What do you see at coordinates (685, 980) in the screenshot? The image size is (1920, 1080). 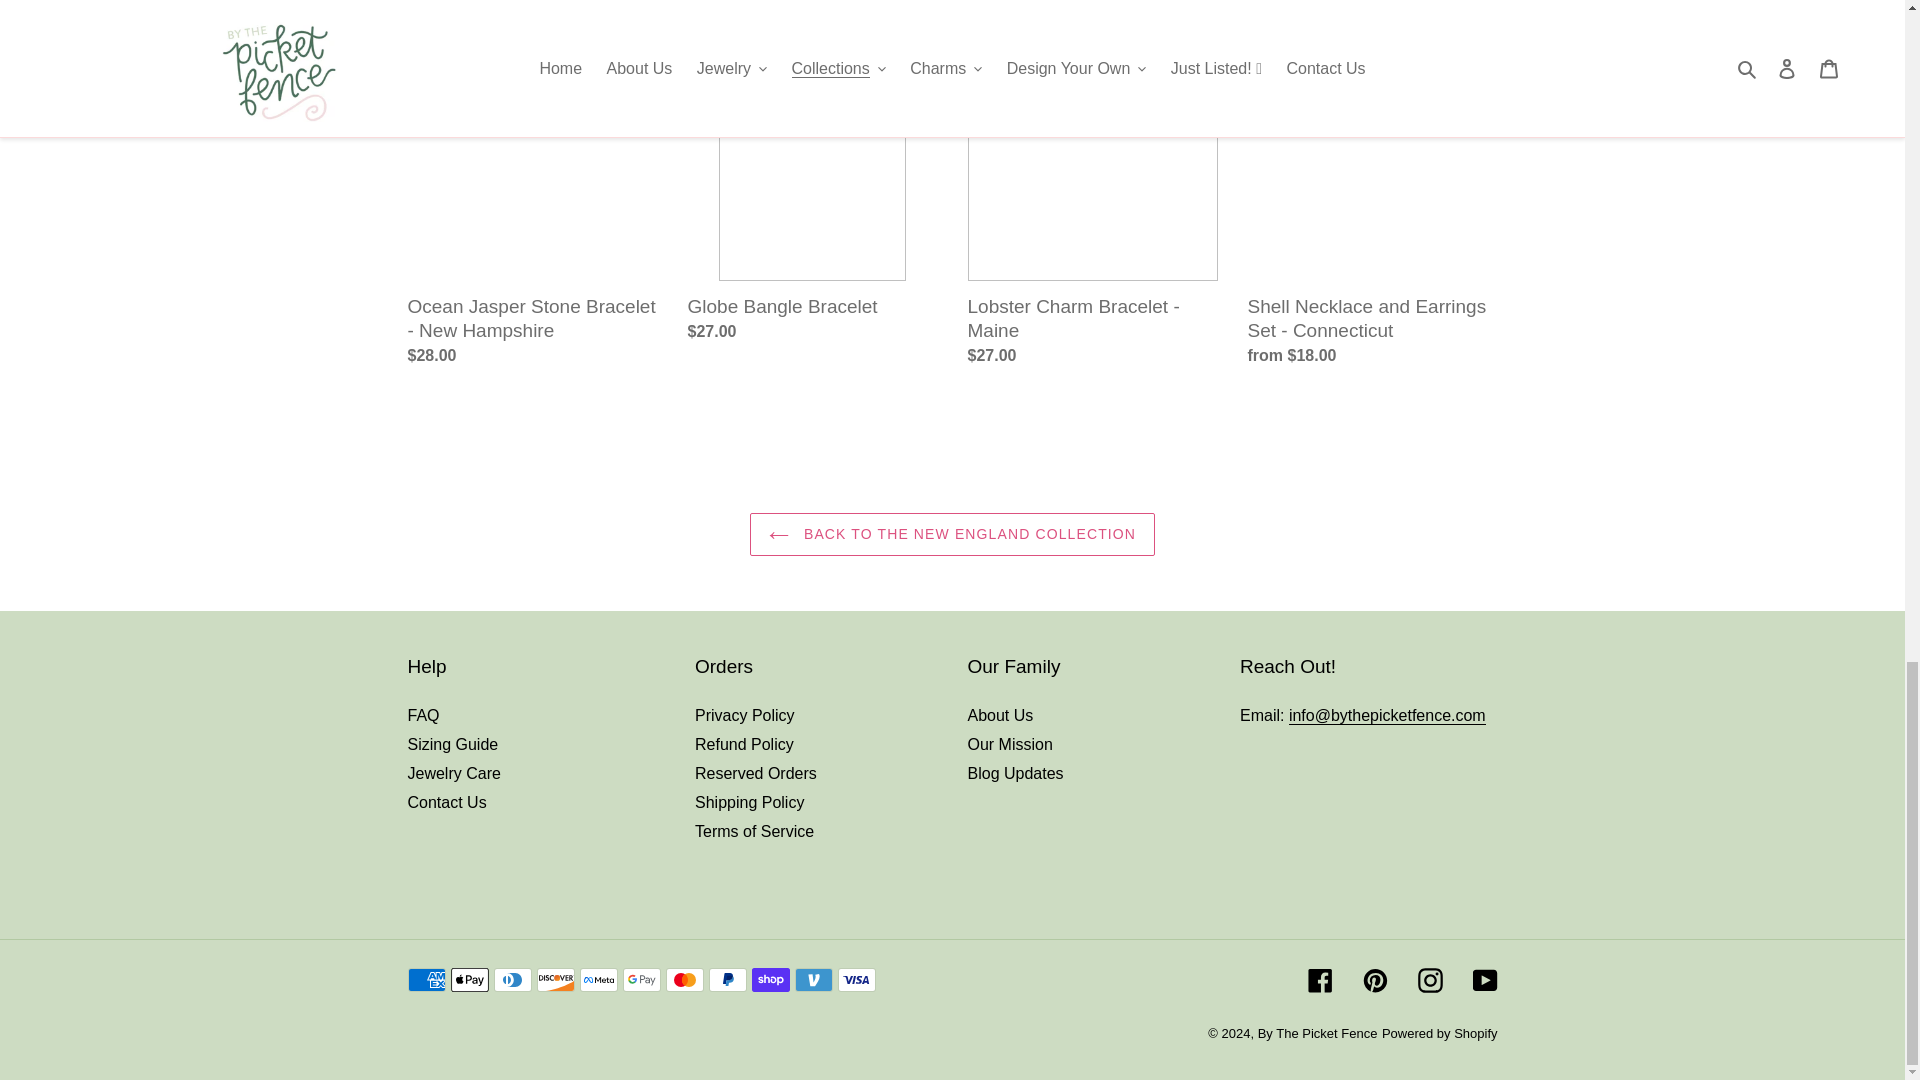 I see `Mastercard` at bounding box center [685, 980].